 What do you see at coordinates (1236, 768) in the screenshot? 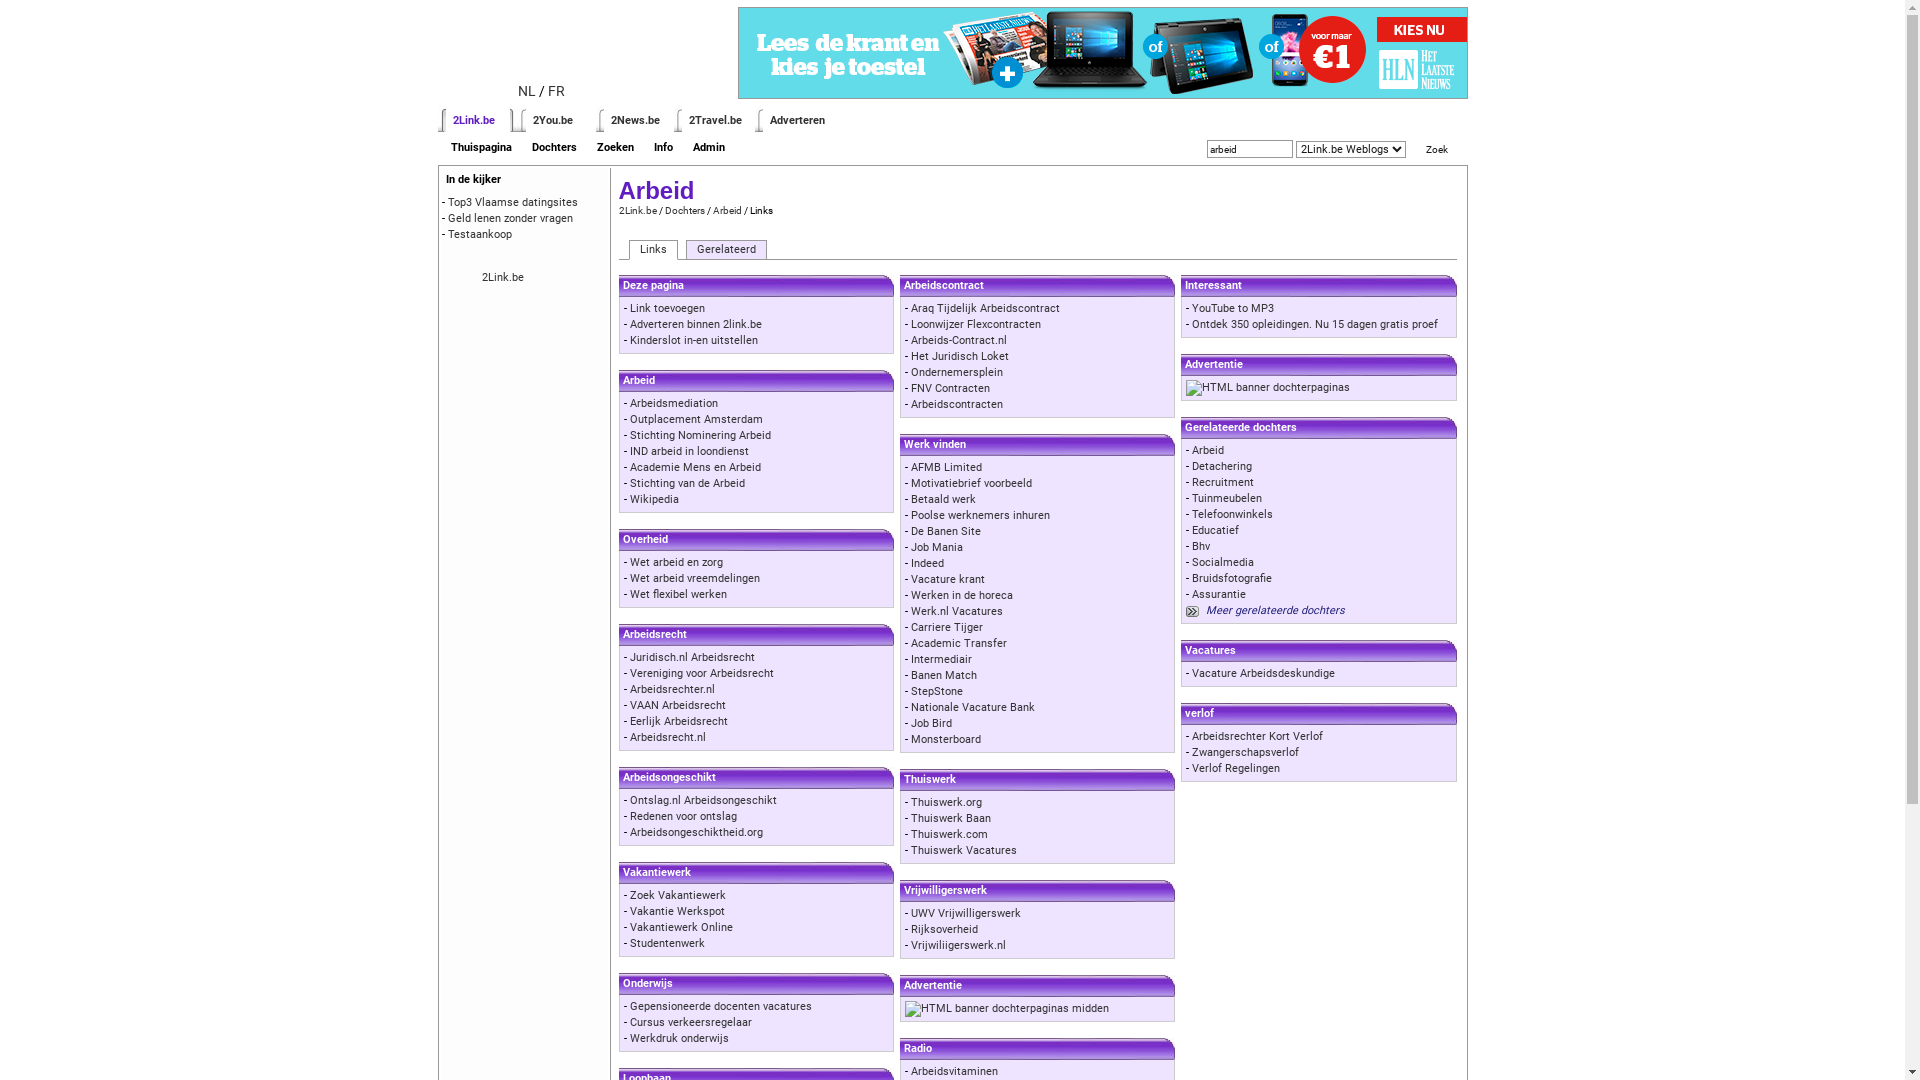
I see `Verlof Regelingen` at bounding box center [1236, 768].